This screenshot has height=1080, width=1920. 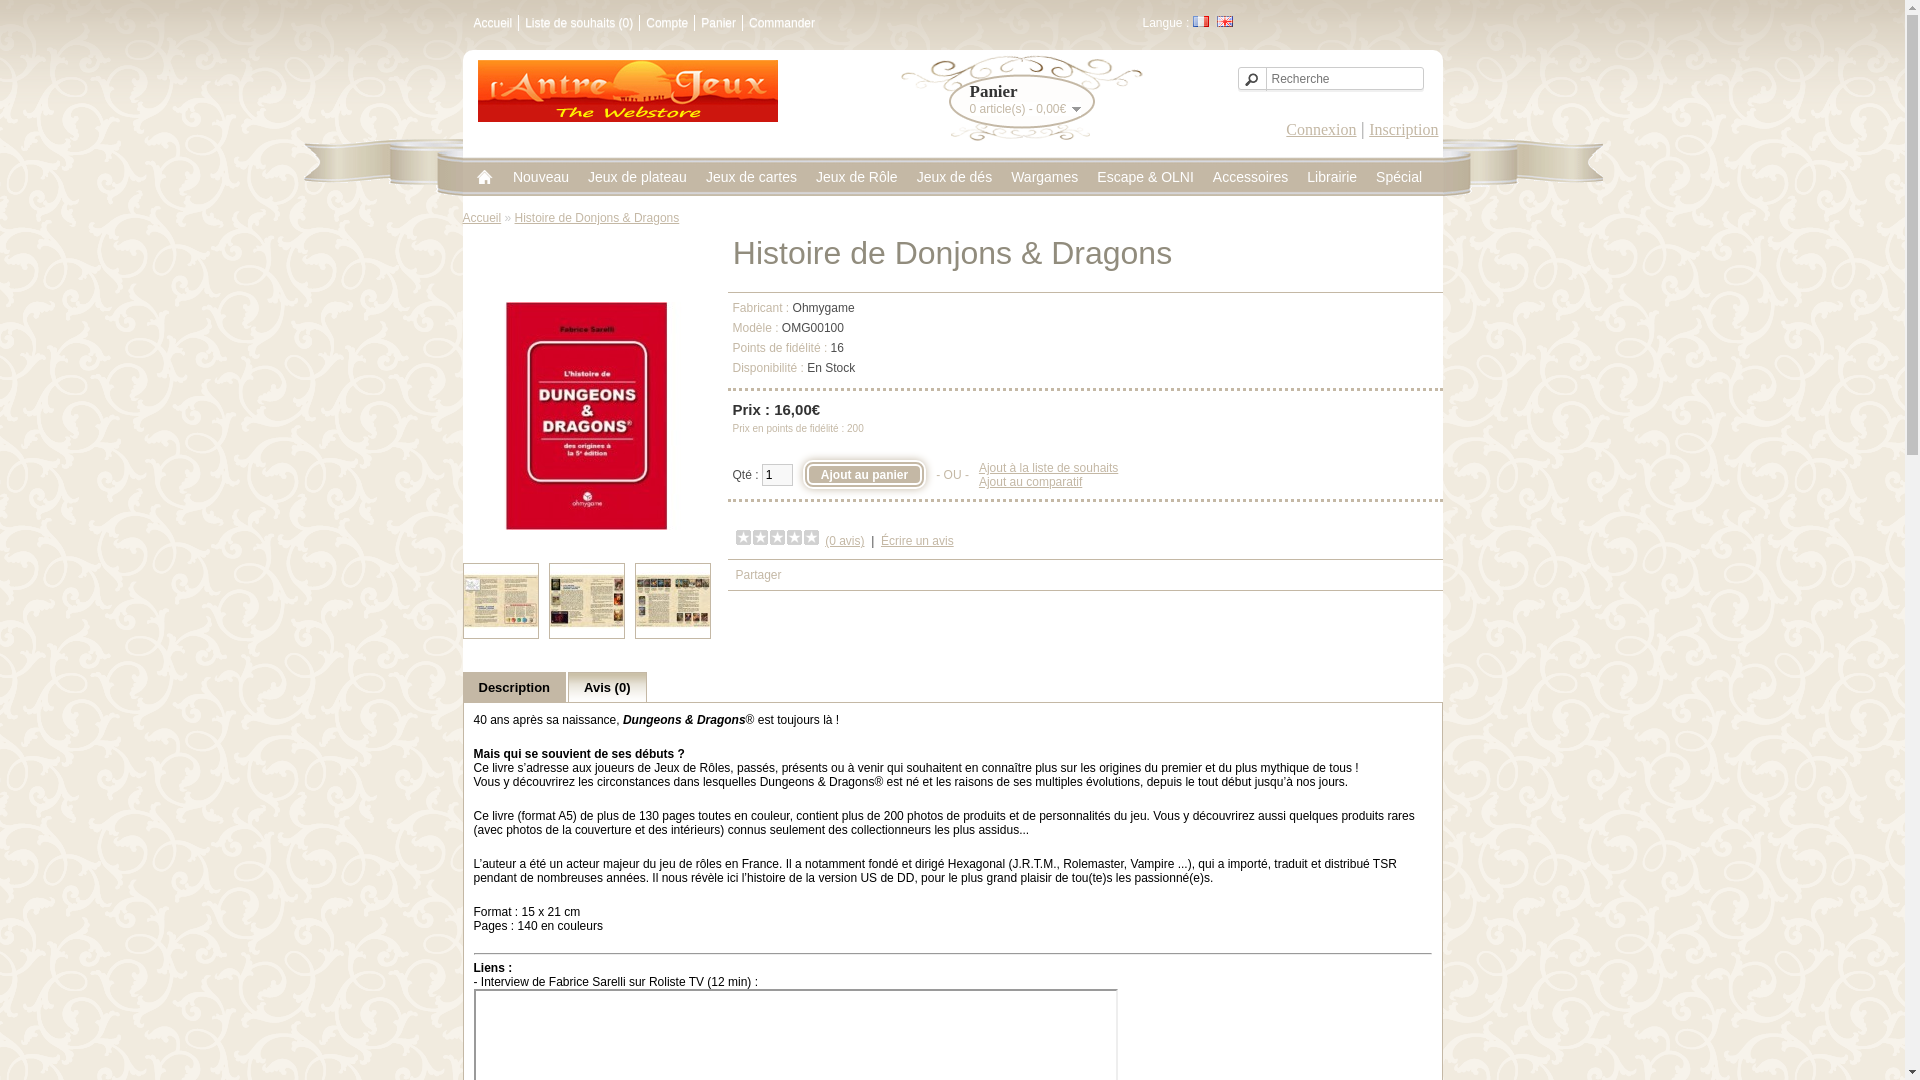 What do you see at coordinates (667, 23) in the screenshot?
I see `Compte` at bounding box center [667, 23].